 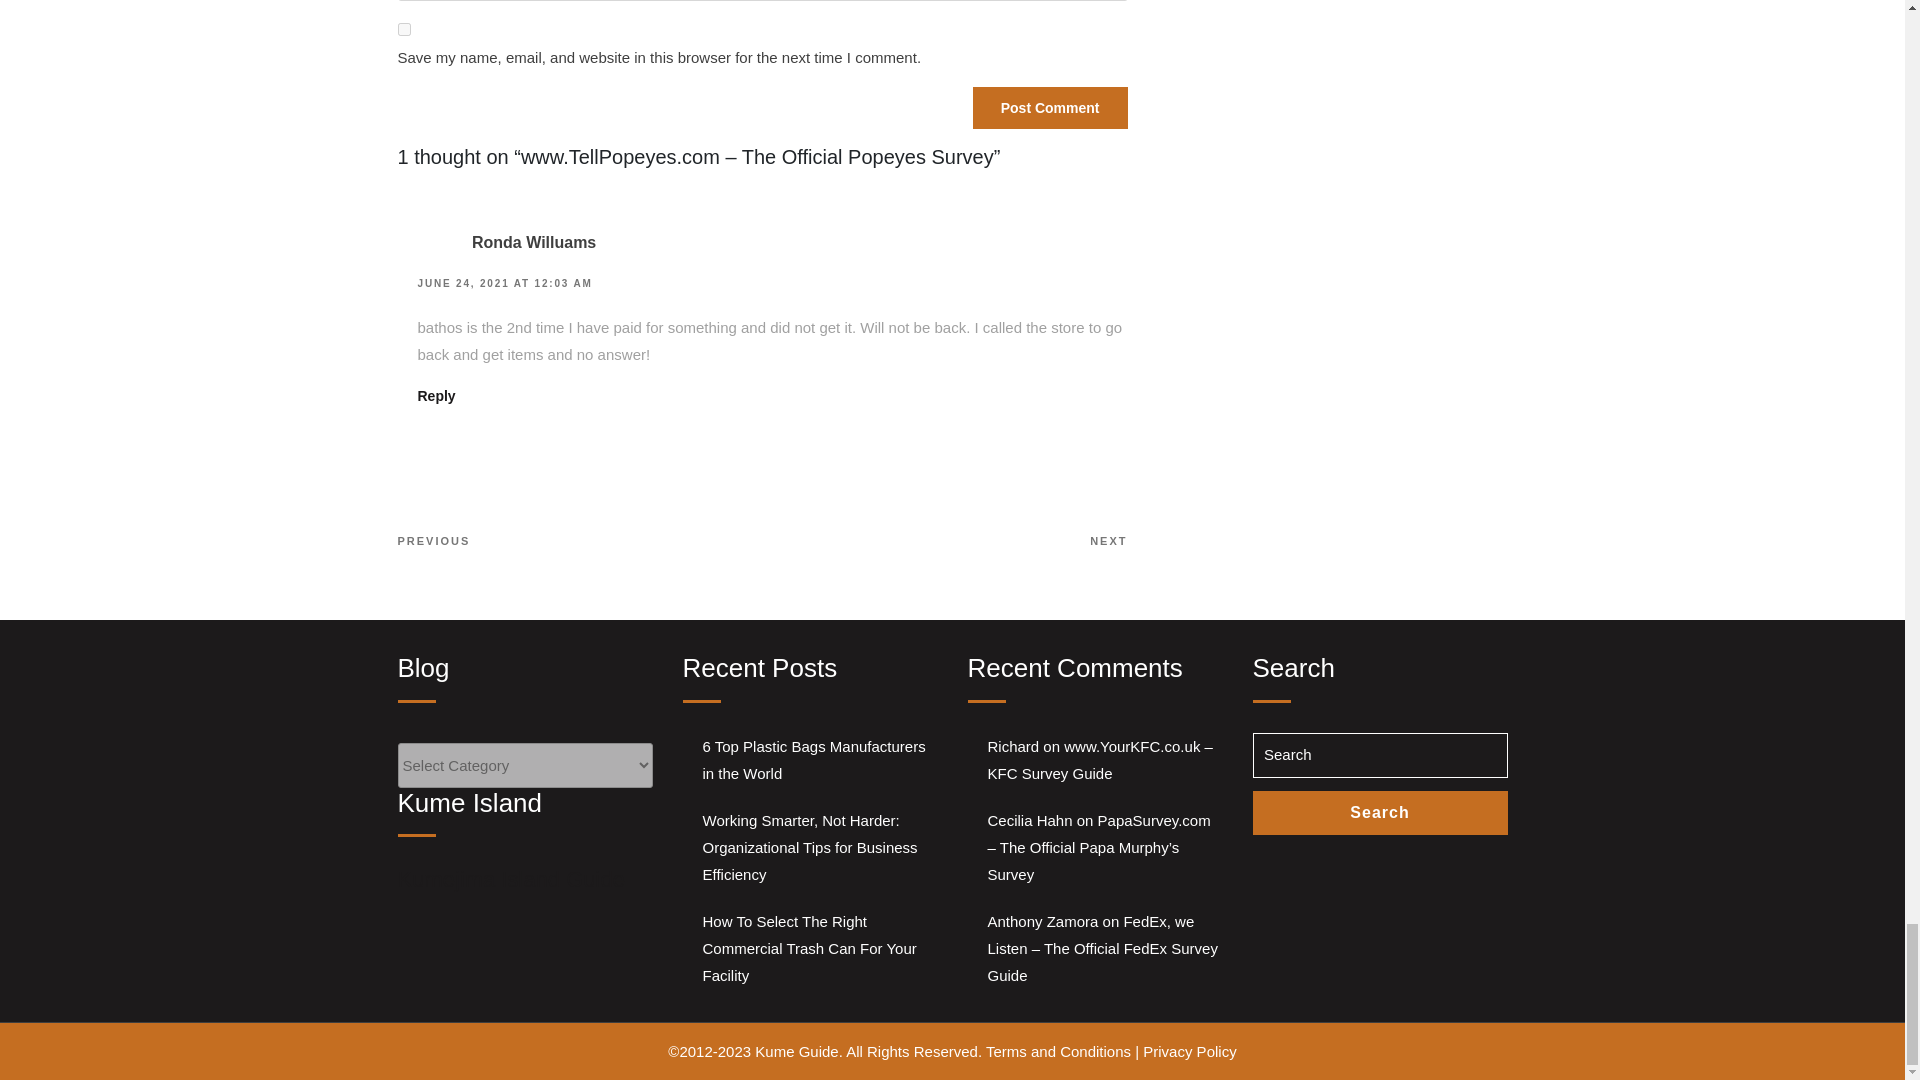 What do you see at coordinates (404, 28) in the screenshot?
I see `yes` at bounding box center [404, 28].